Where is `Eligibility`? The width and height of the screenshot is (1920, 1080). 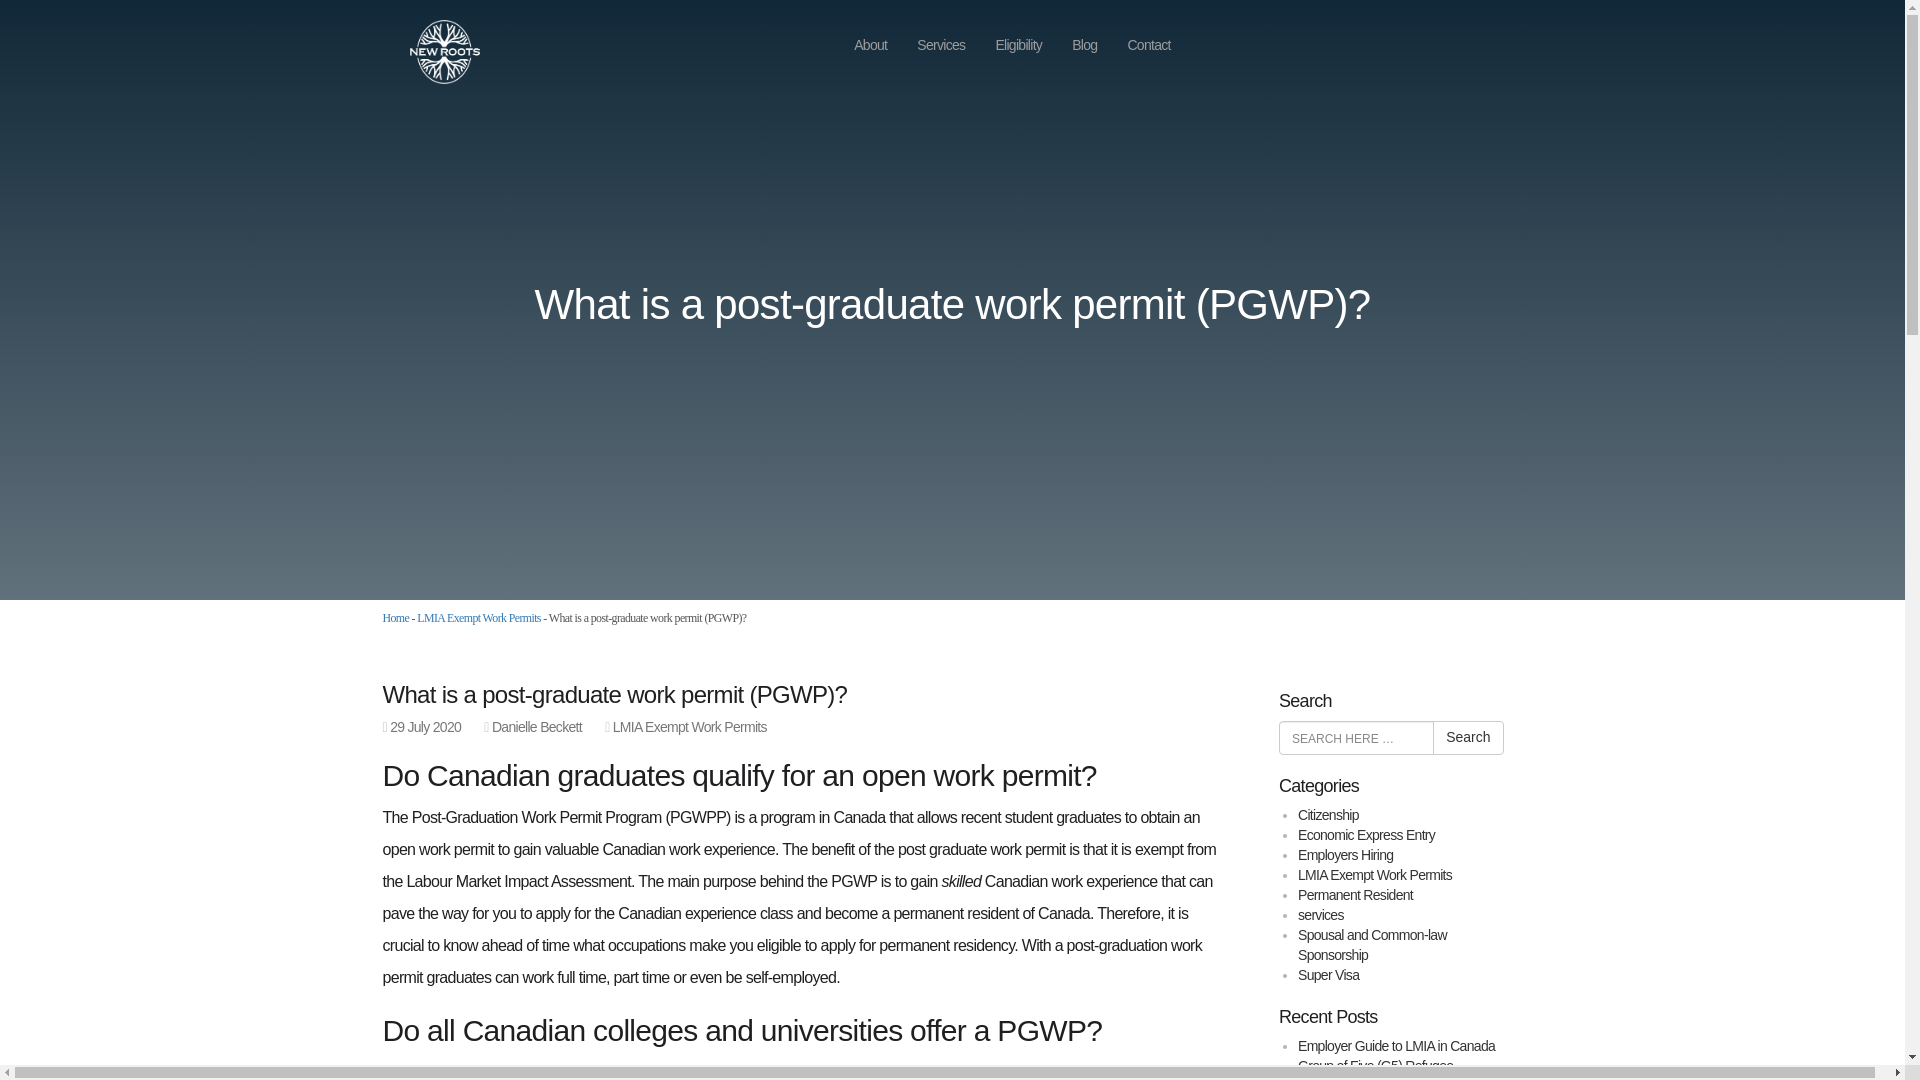
Eligibility is located at coordinates (1018, 45).